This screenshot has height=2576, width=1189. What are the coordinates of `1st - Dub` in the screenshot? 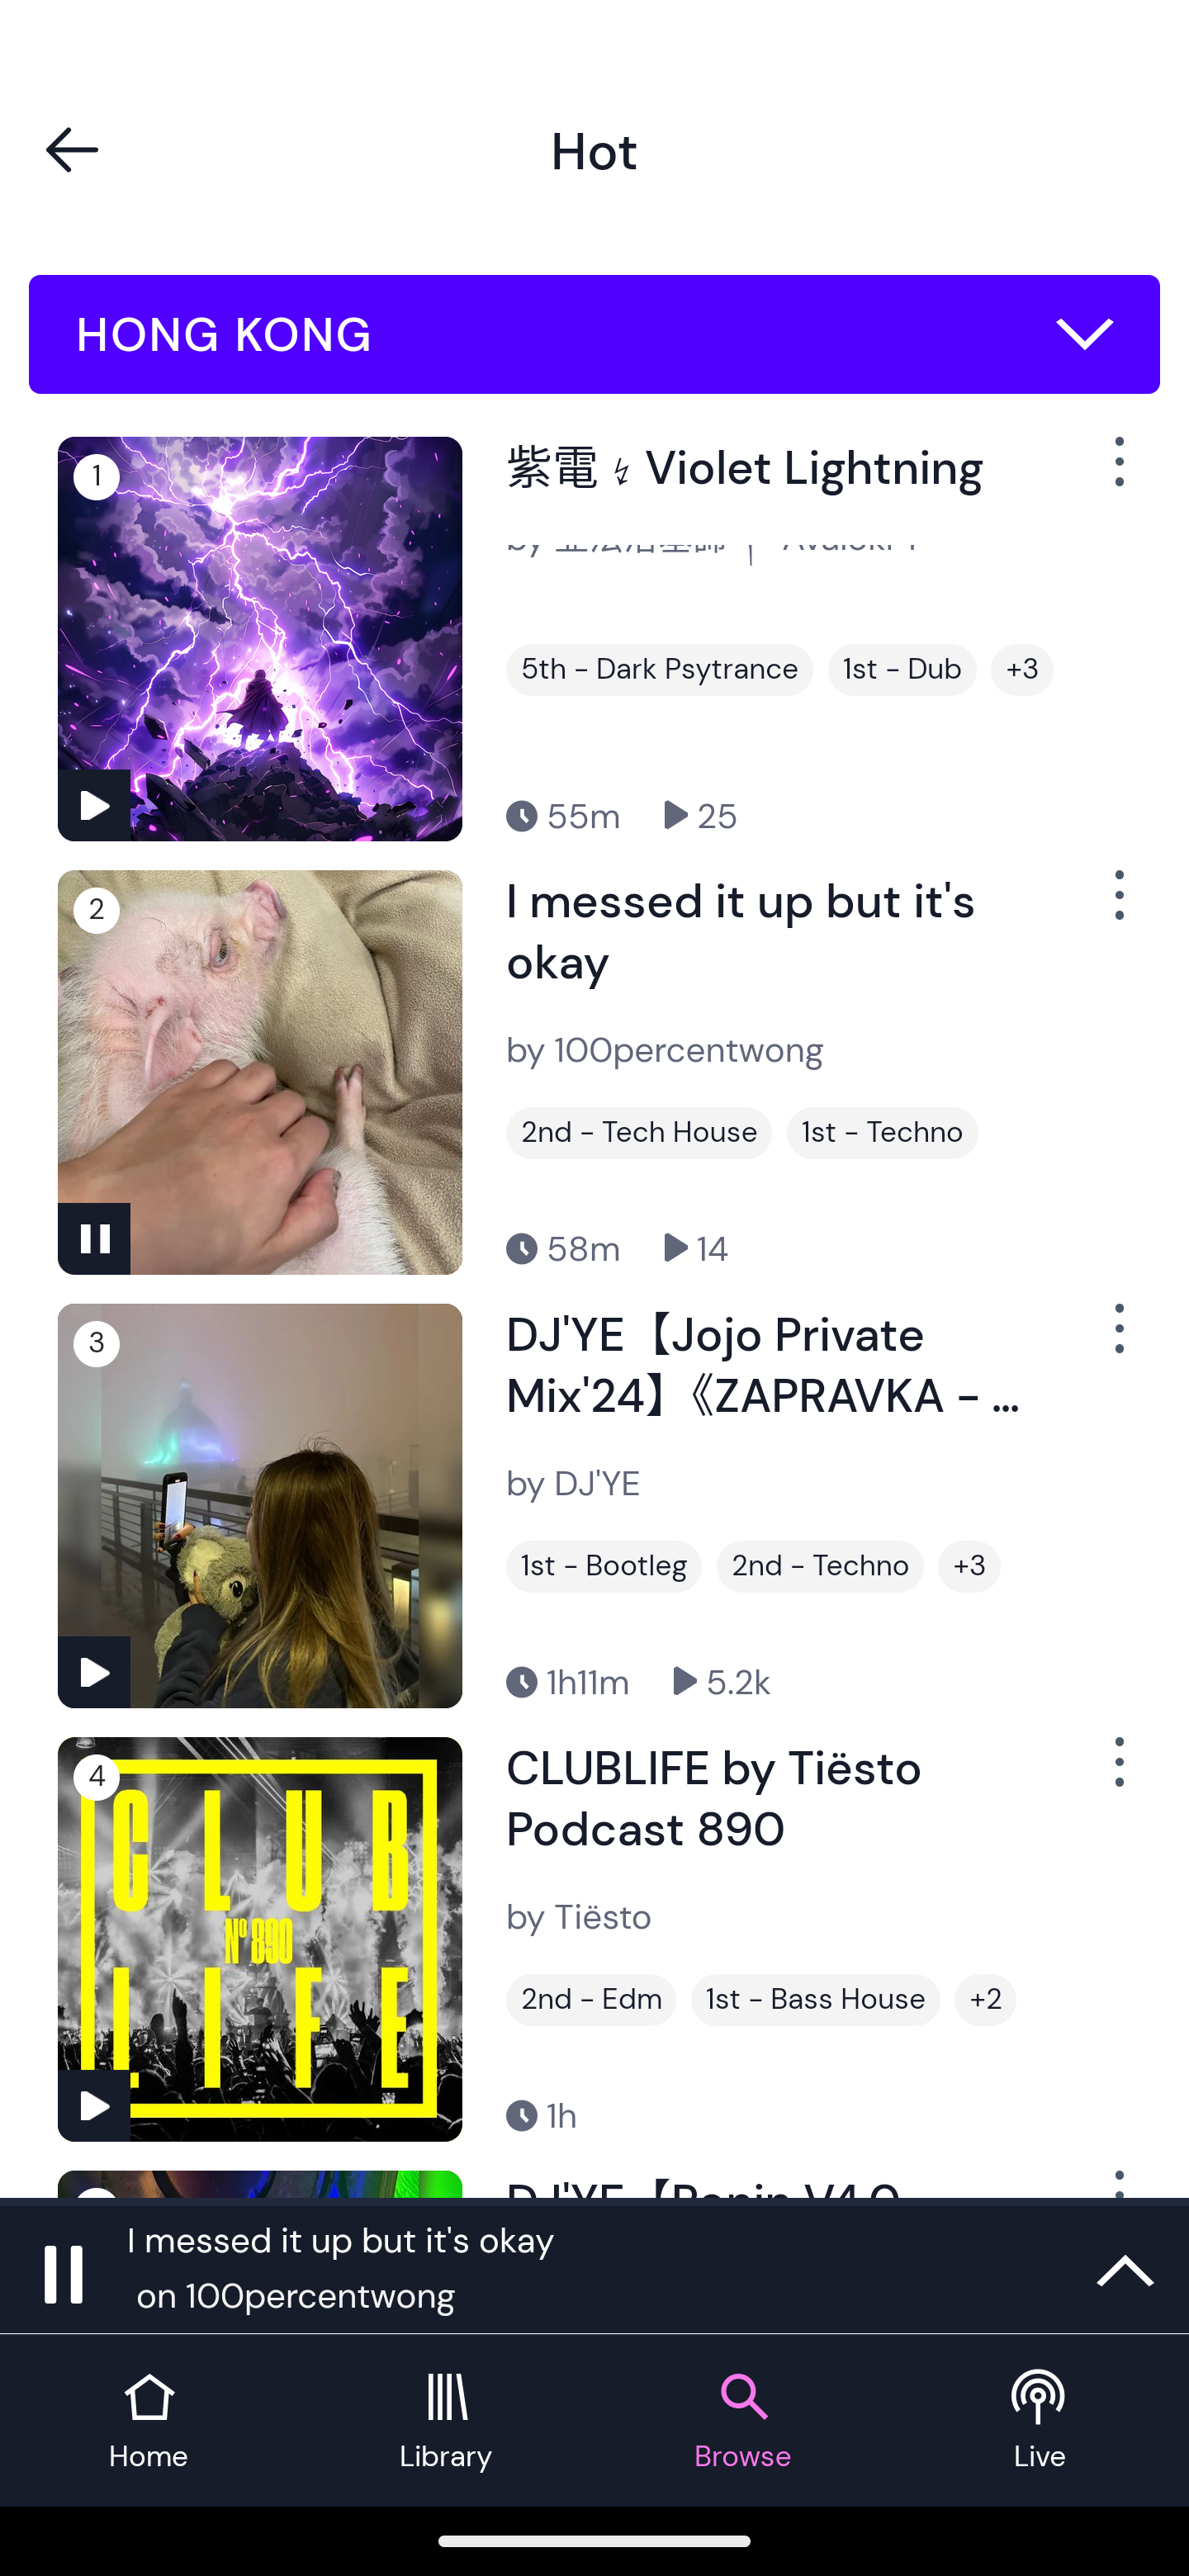 It's located at (902, 670).